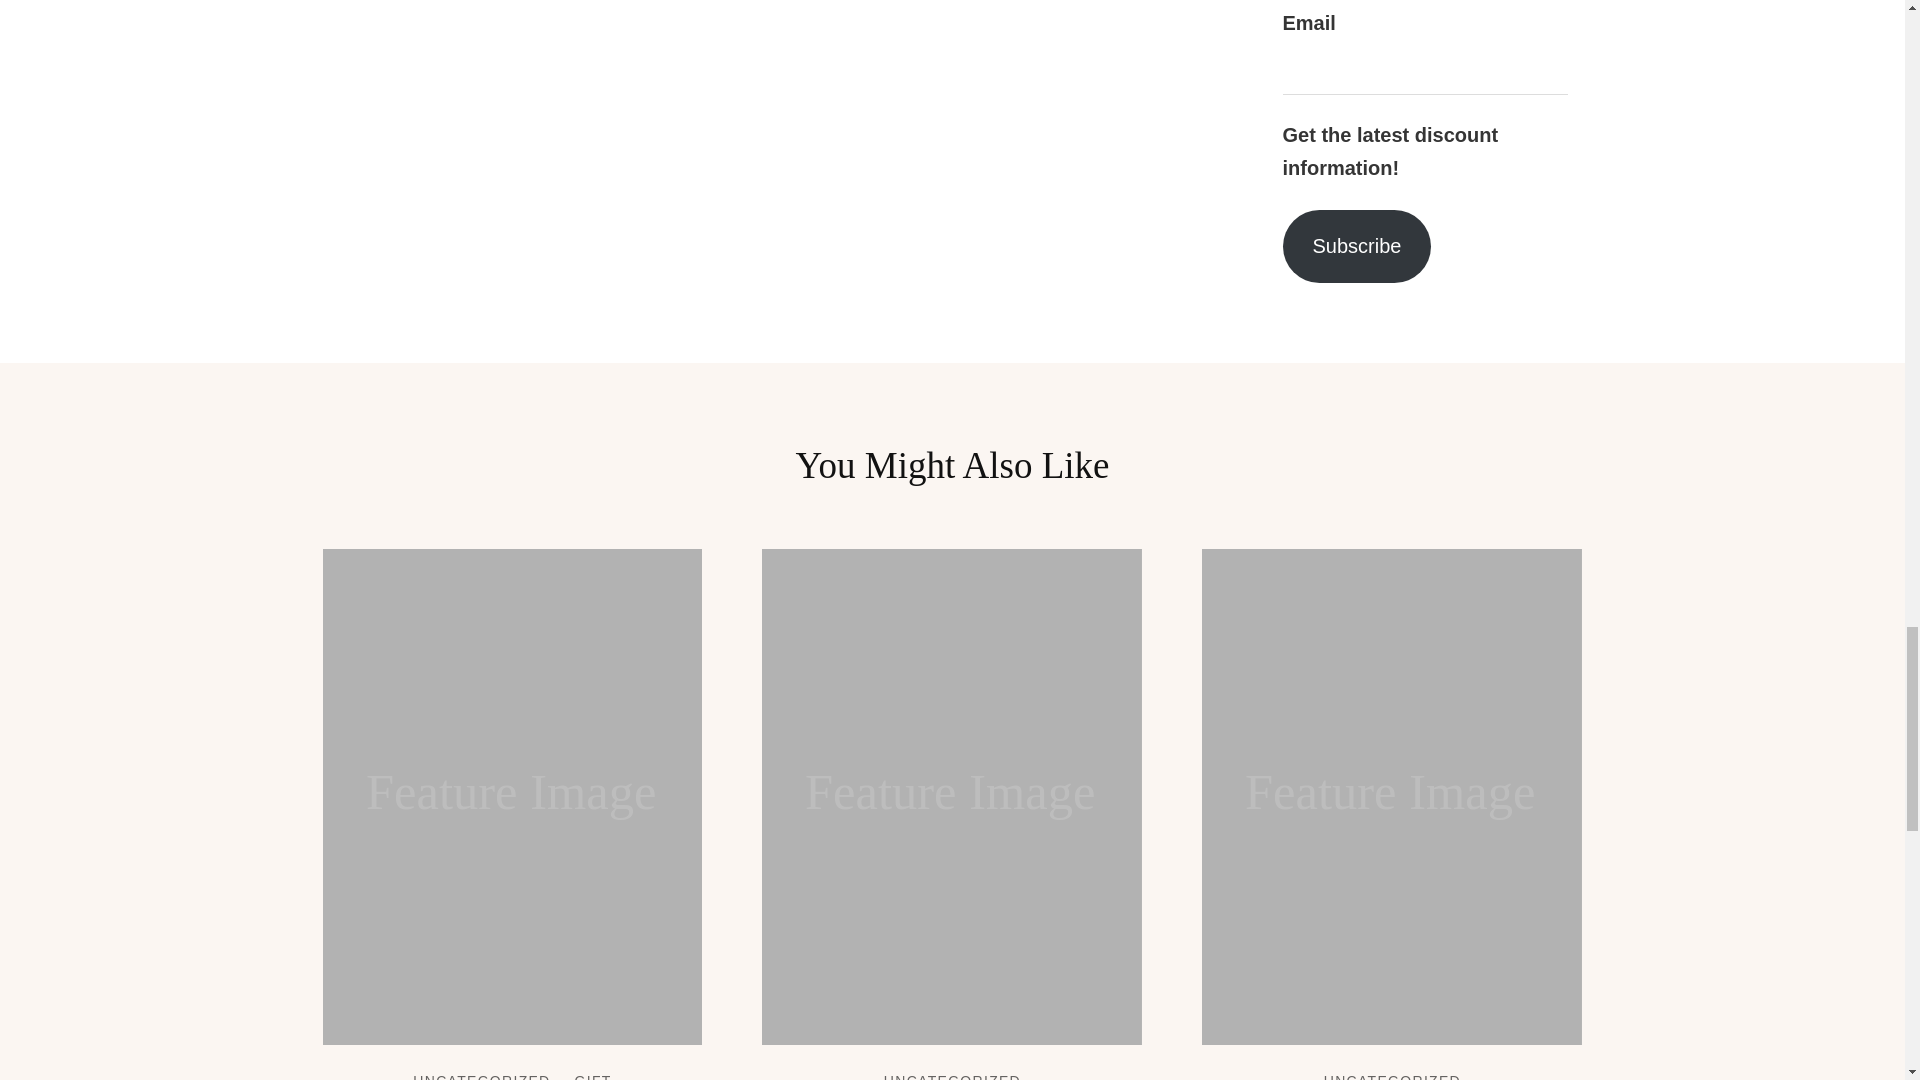 This screenshot has width=1920, height=1080. Describe the element at coordinates (512, 797) in the screenshot. I see `Feature Image` at that location.